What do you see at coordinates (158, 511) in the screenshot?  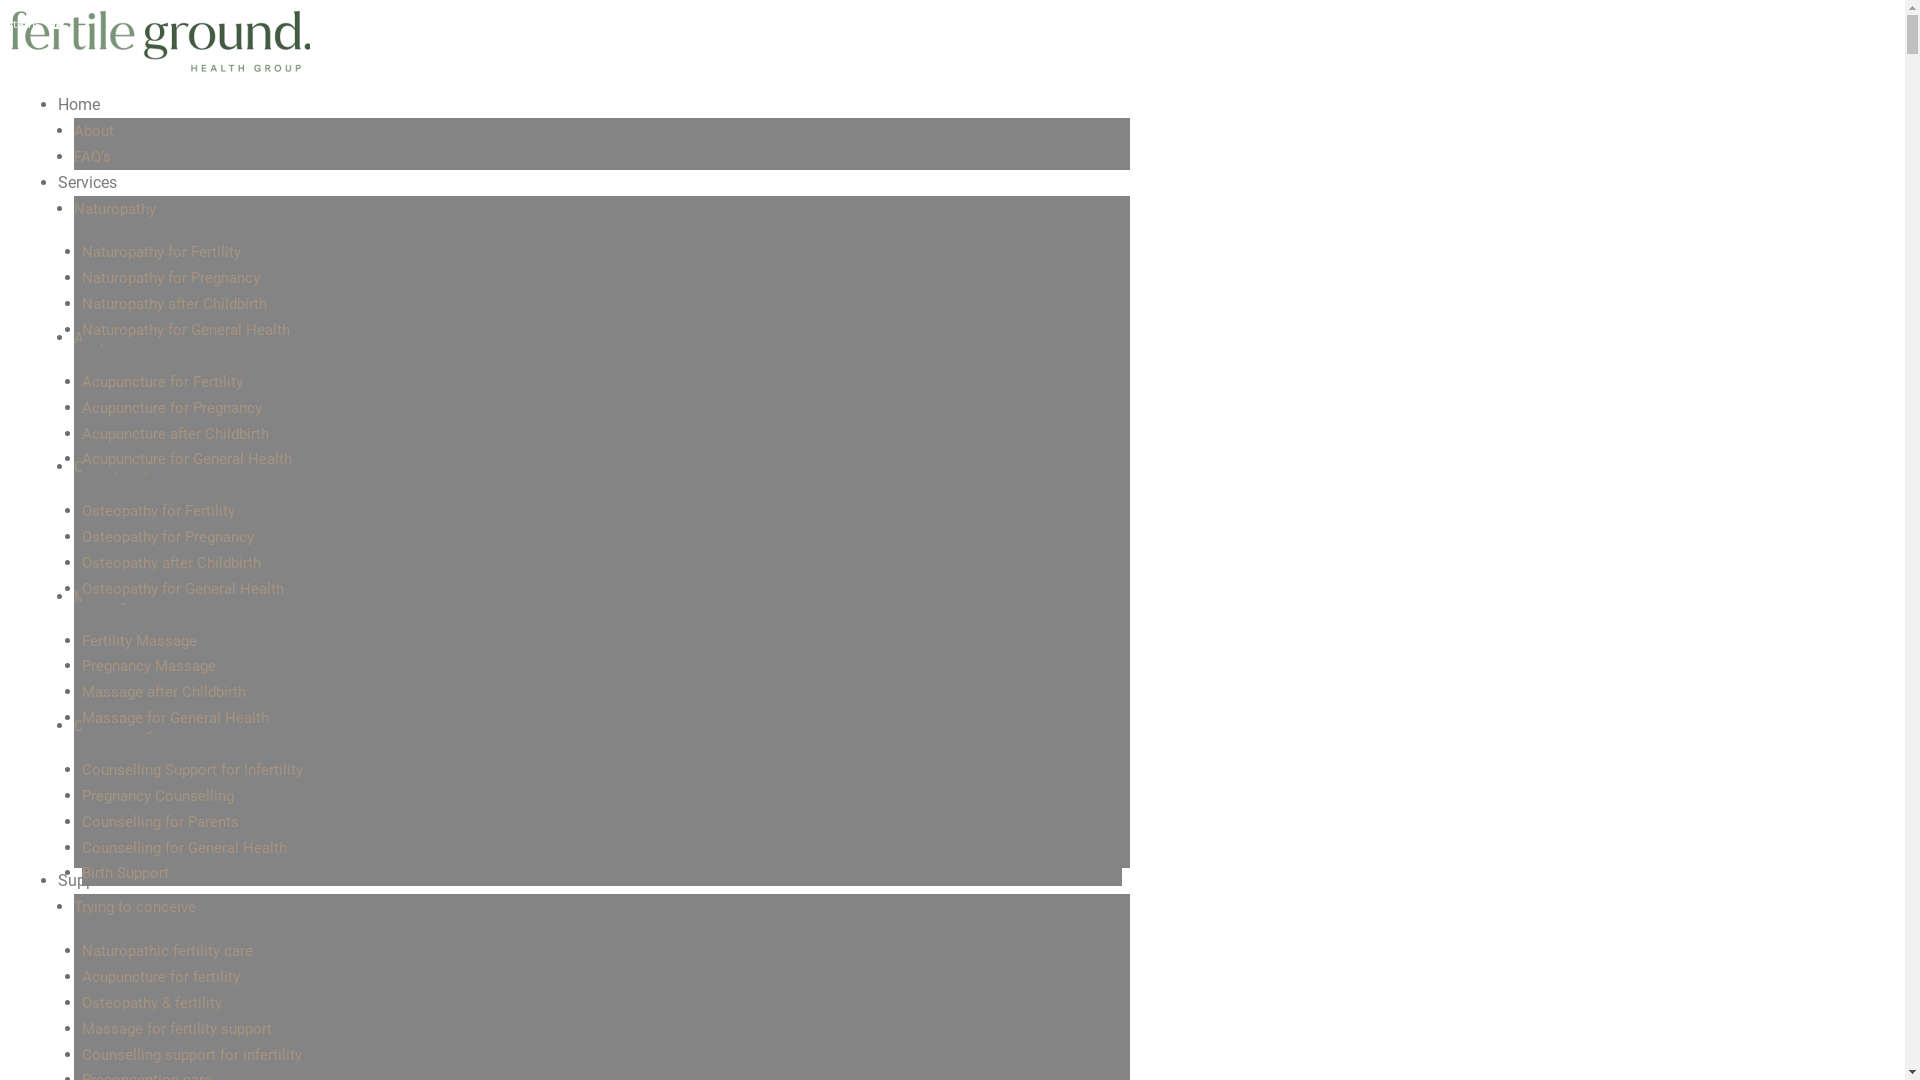 I see `Osteopathy for Fertility` at bounding box center [158, 511].